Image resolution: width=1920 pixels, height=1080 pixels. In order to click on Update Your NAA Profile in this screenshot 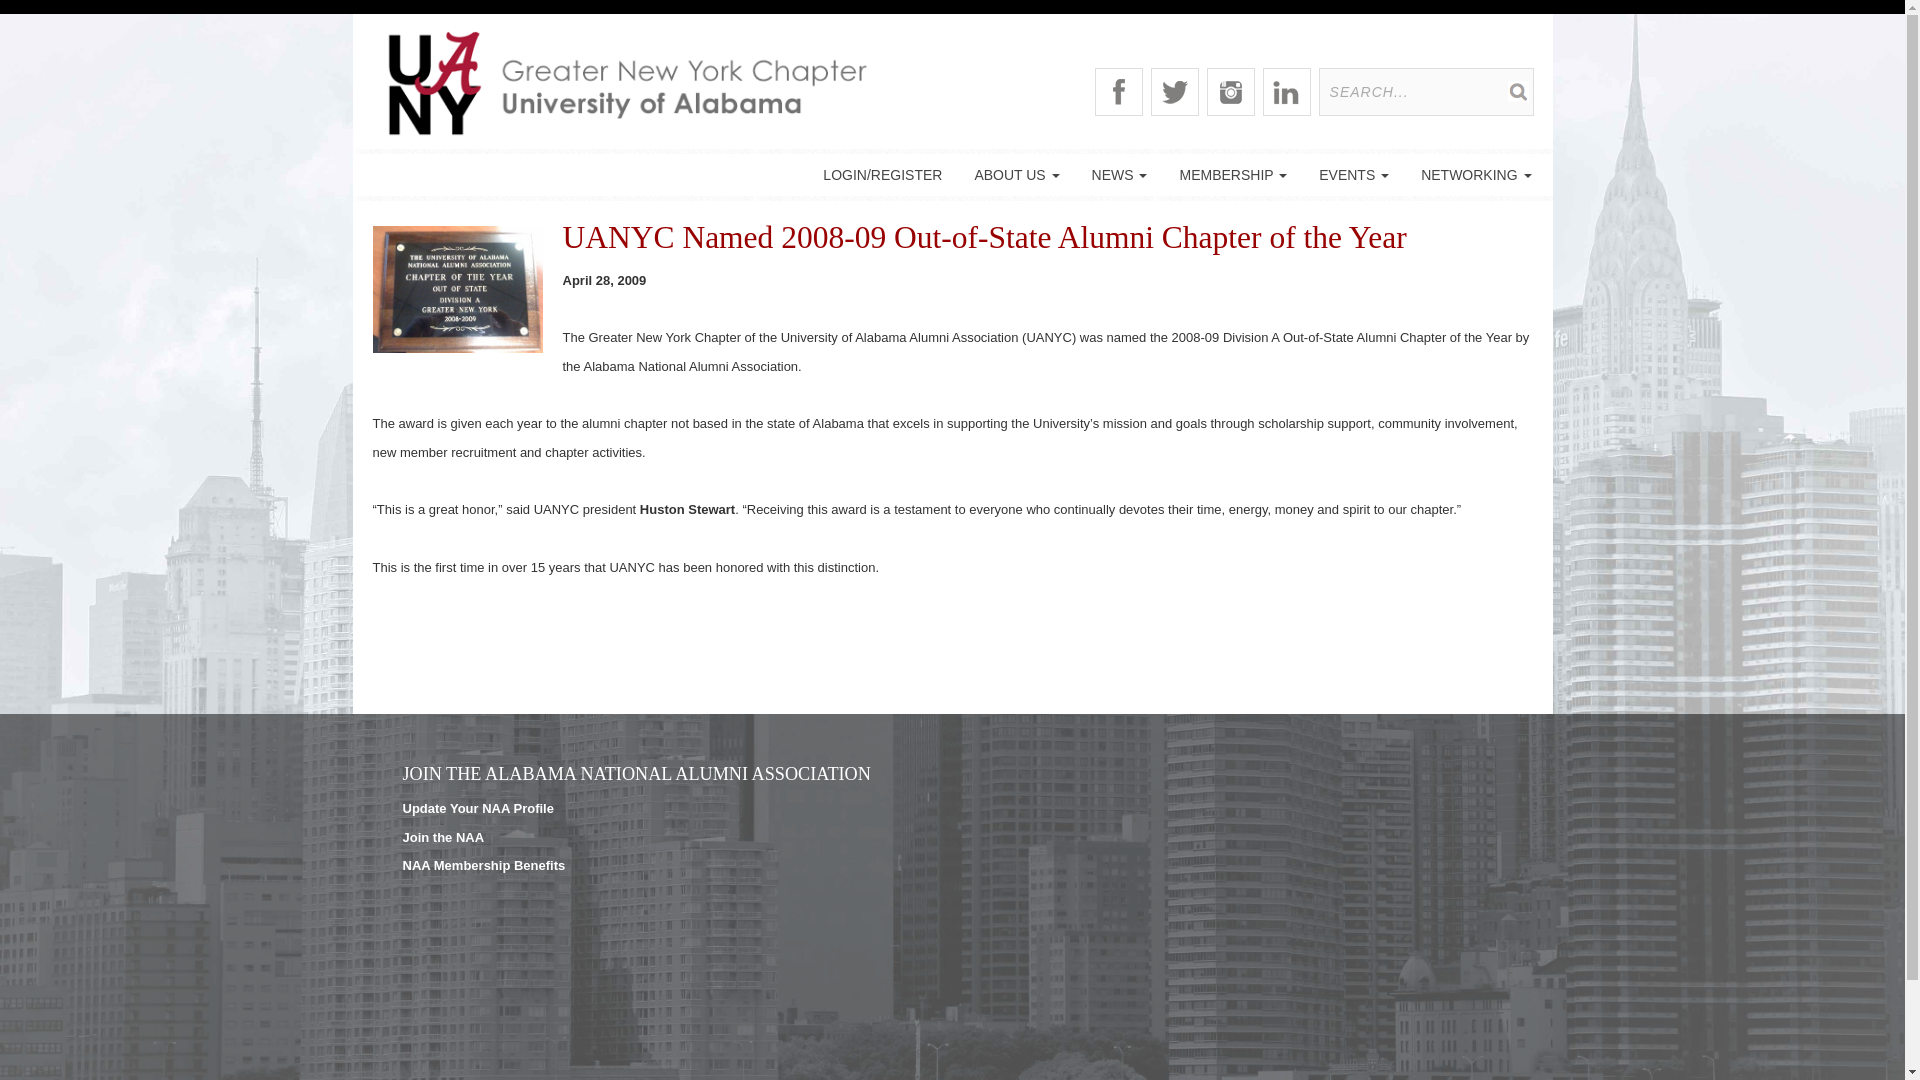, I will do `click(476, 808)`.